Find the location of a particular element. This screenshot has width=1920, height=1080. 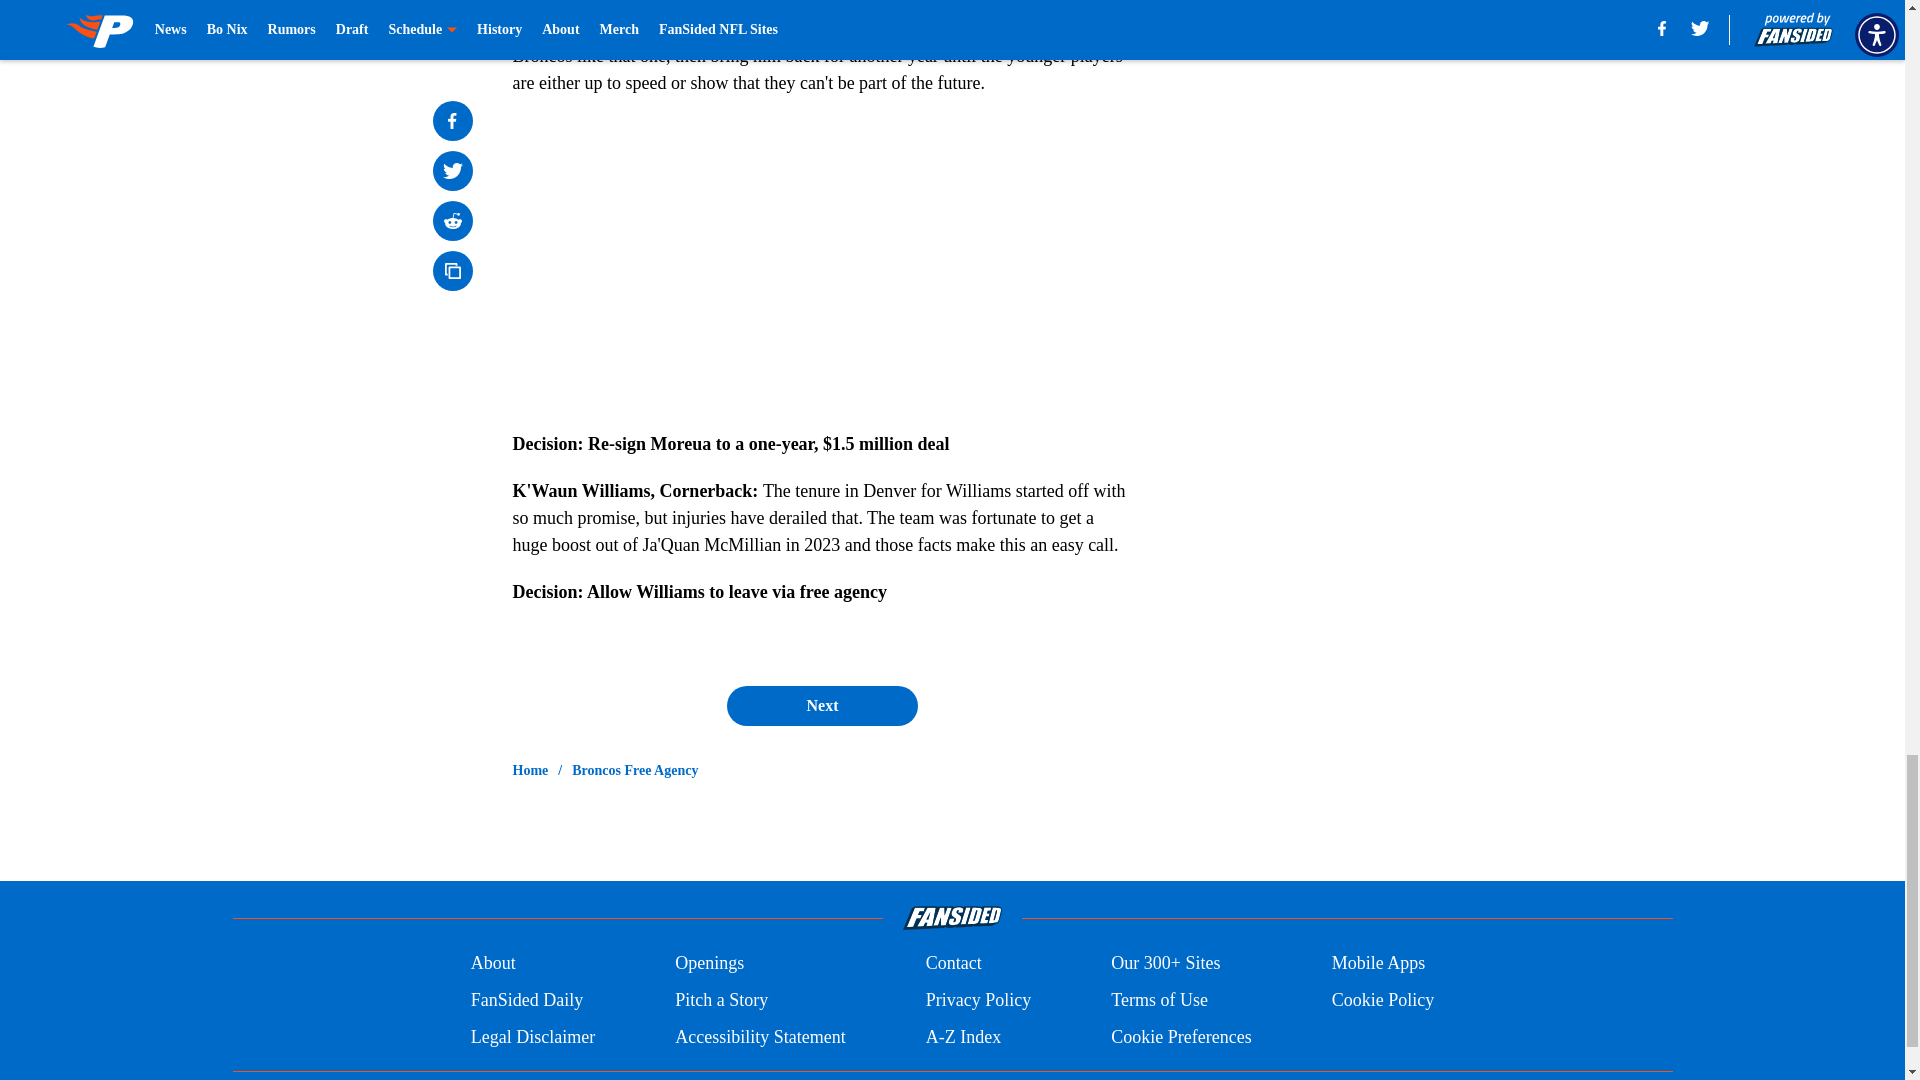

Mobile Apps is located at coordinates (1379, 964).